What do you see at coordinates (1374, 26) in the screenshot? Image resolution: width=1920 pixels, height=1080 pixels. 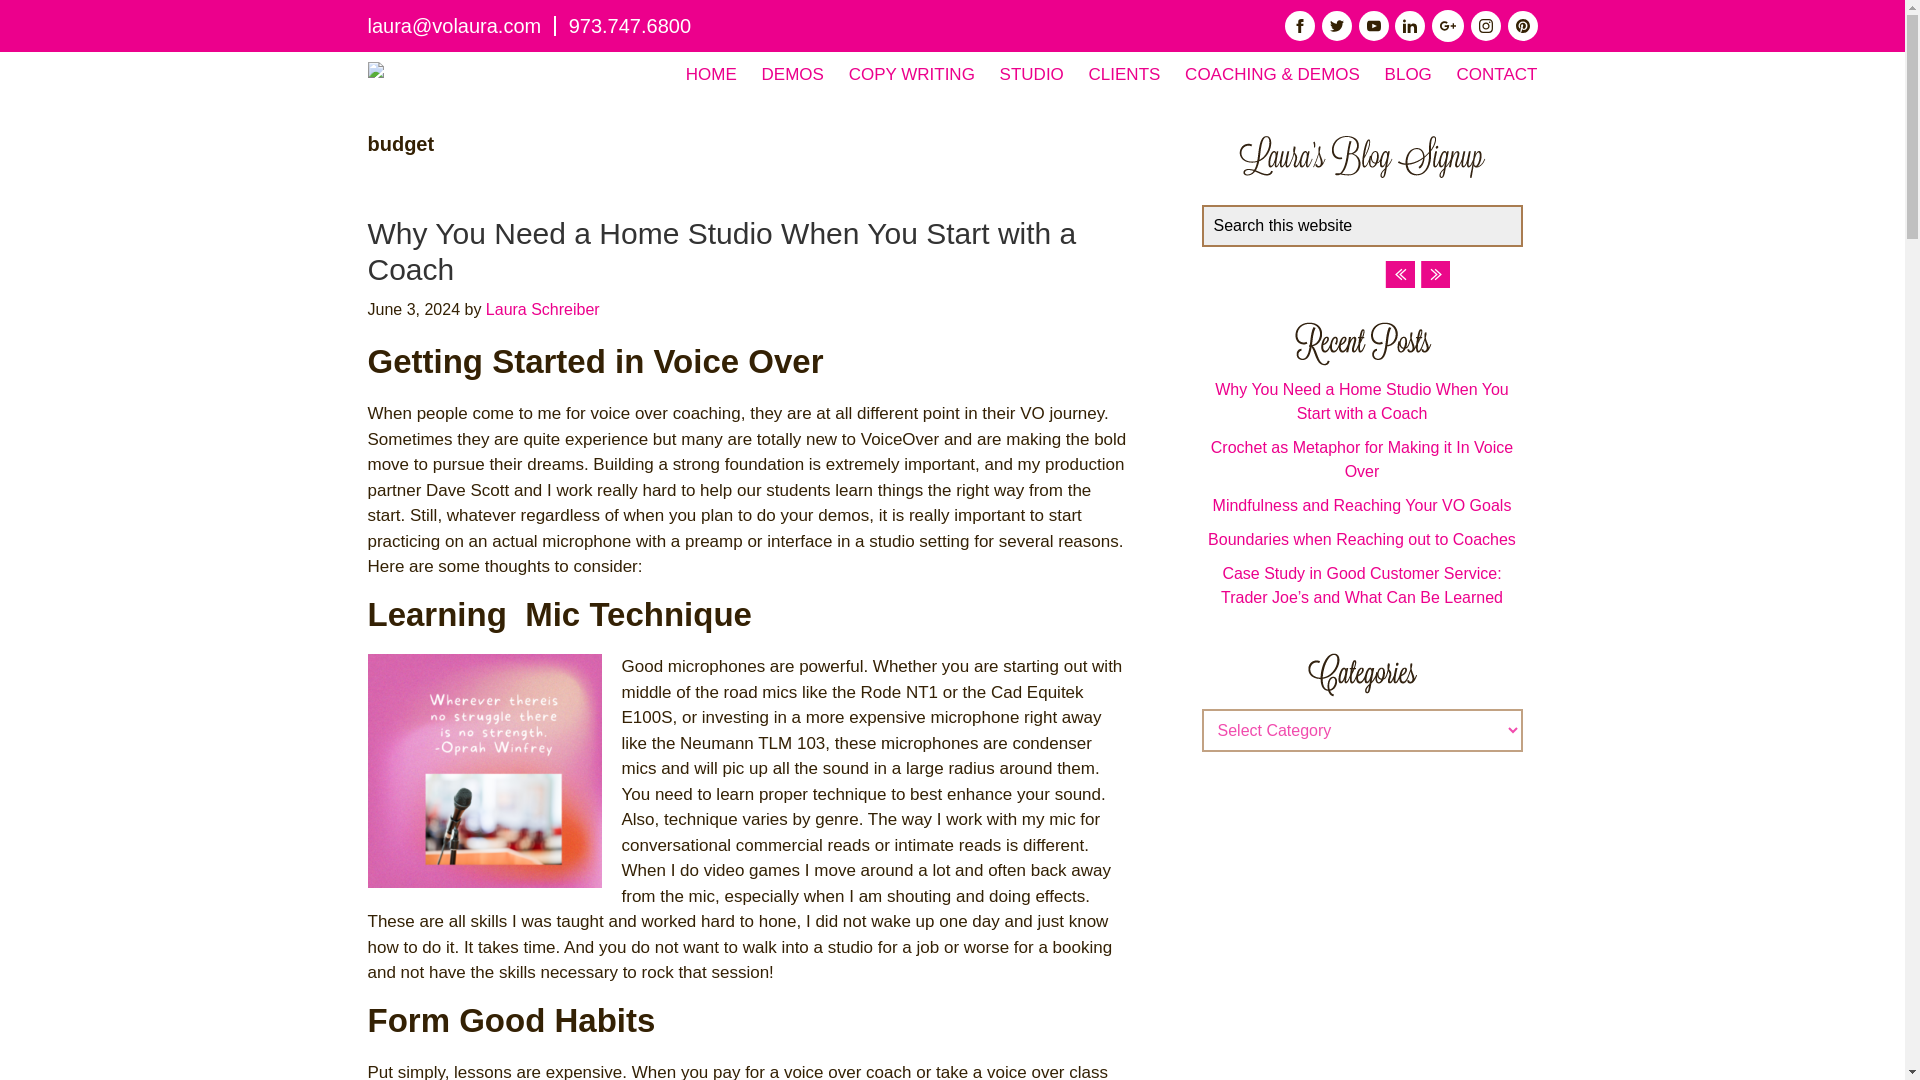 I see `Youtube` at bounding box center [1374, 26].